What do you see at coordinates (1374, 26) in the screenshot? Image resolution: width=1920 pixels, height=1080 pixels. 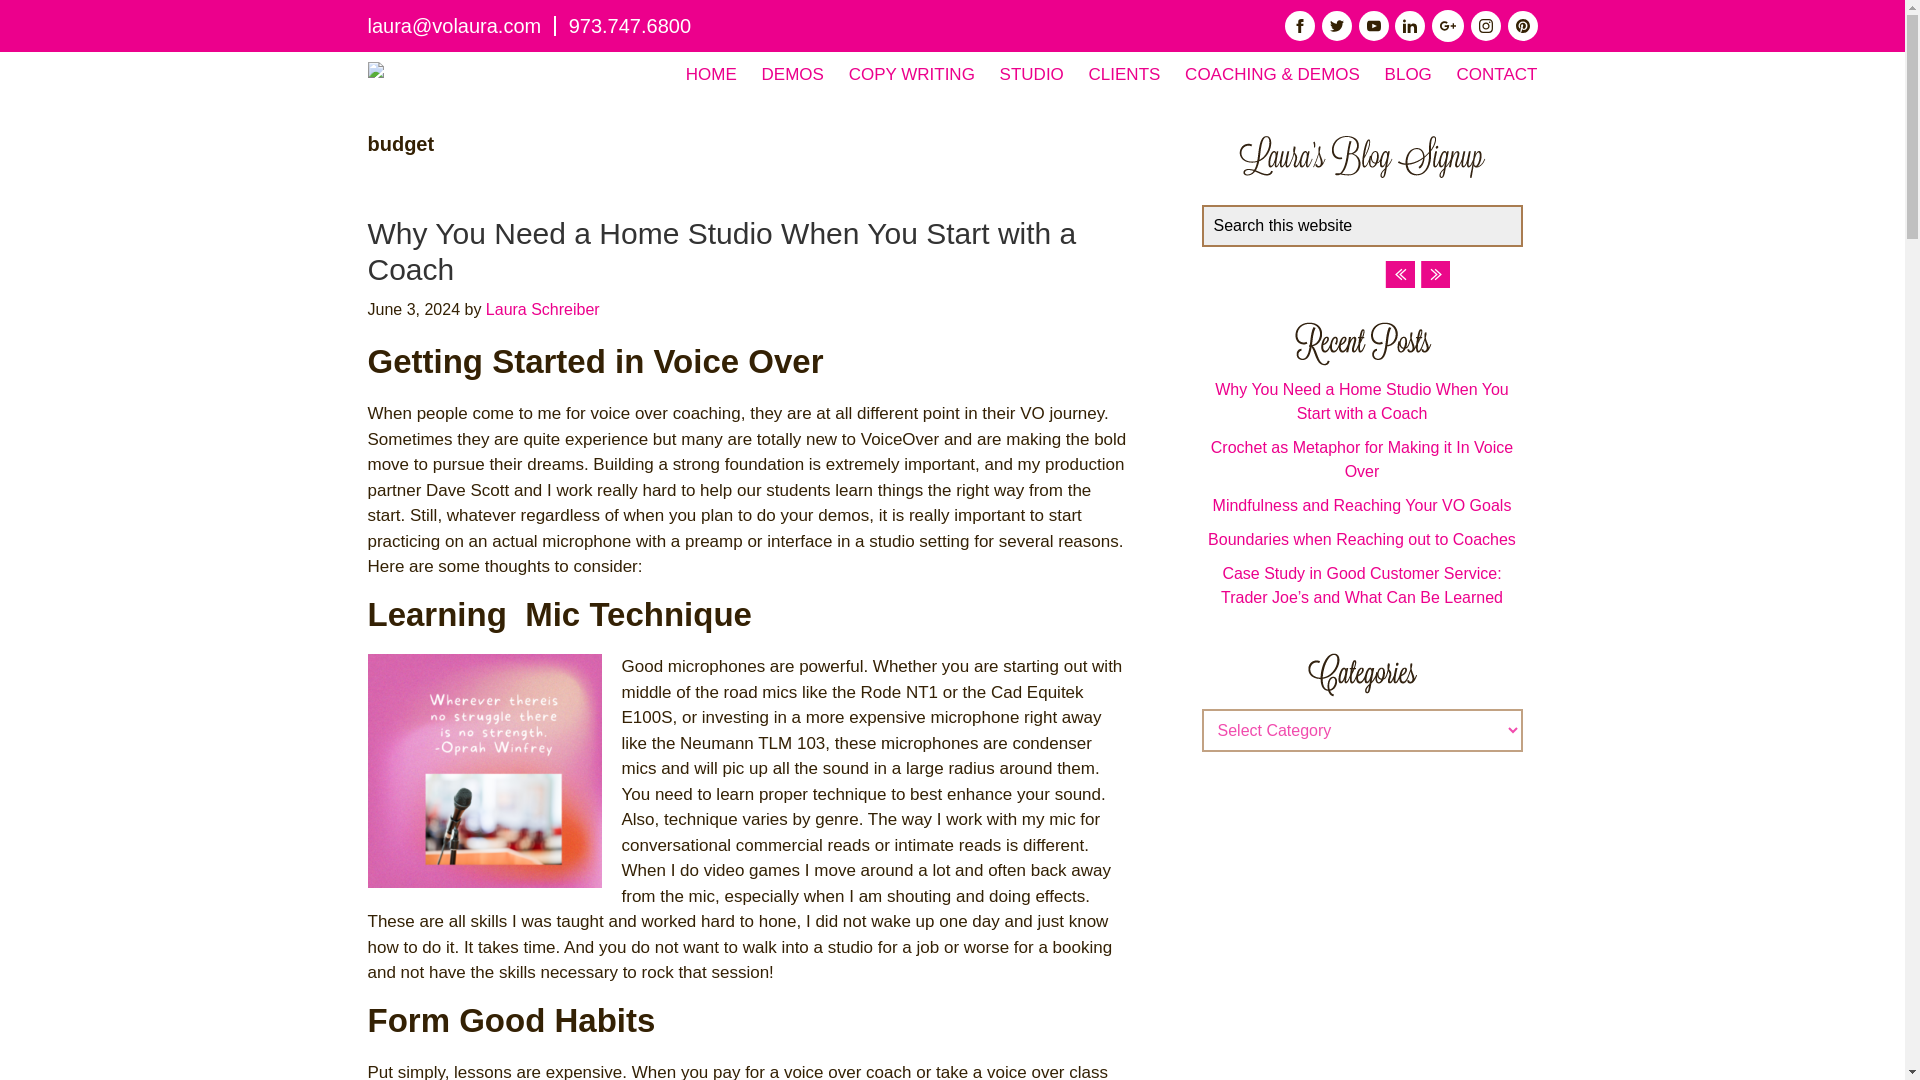 I see `Youtube` at bounding box center [1374, 26].